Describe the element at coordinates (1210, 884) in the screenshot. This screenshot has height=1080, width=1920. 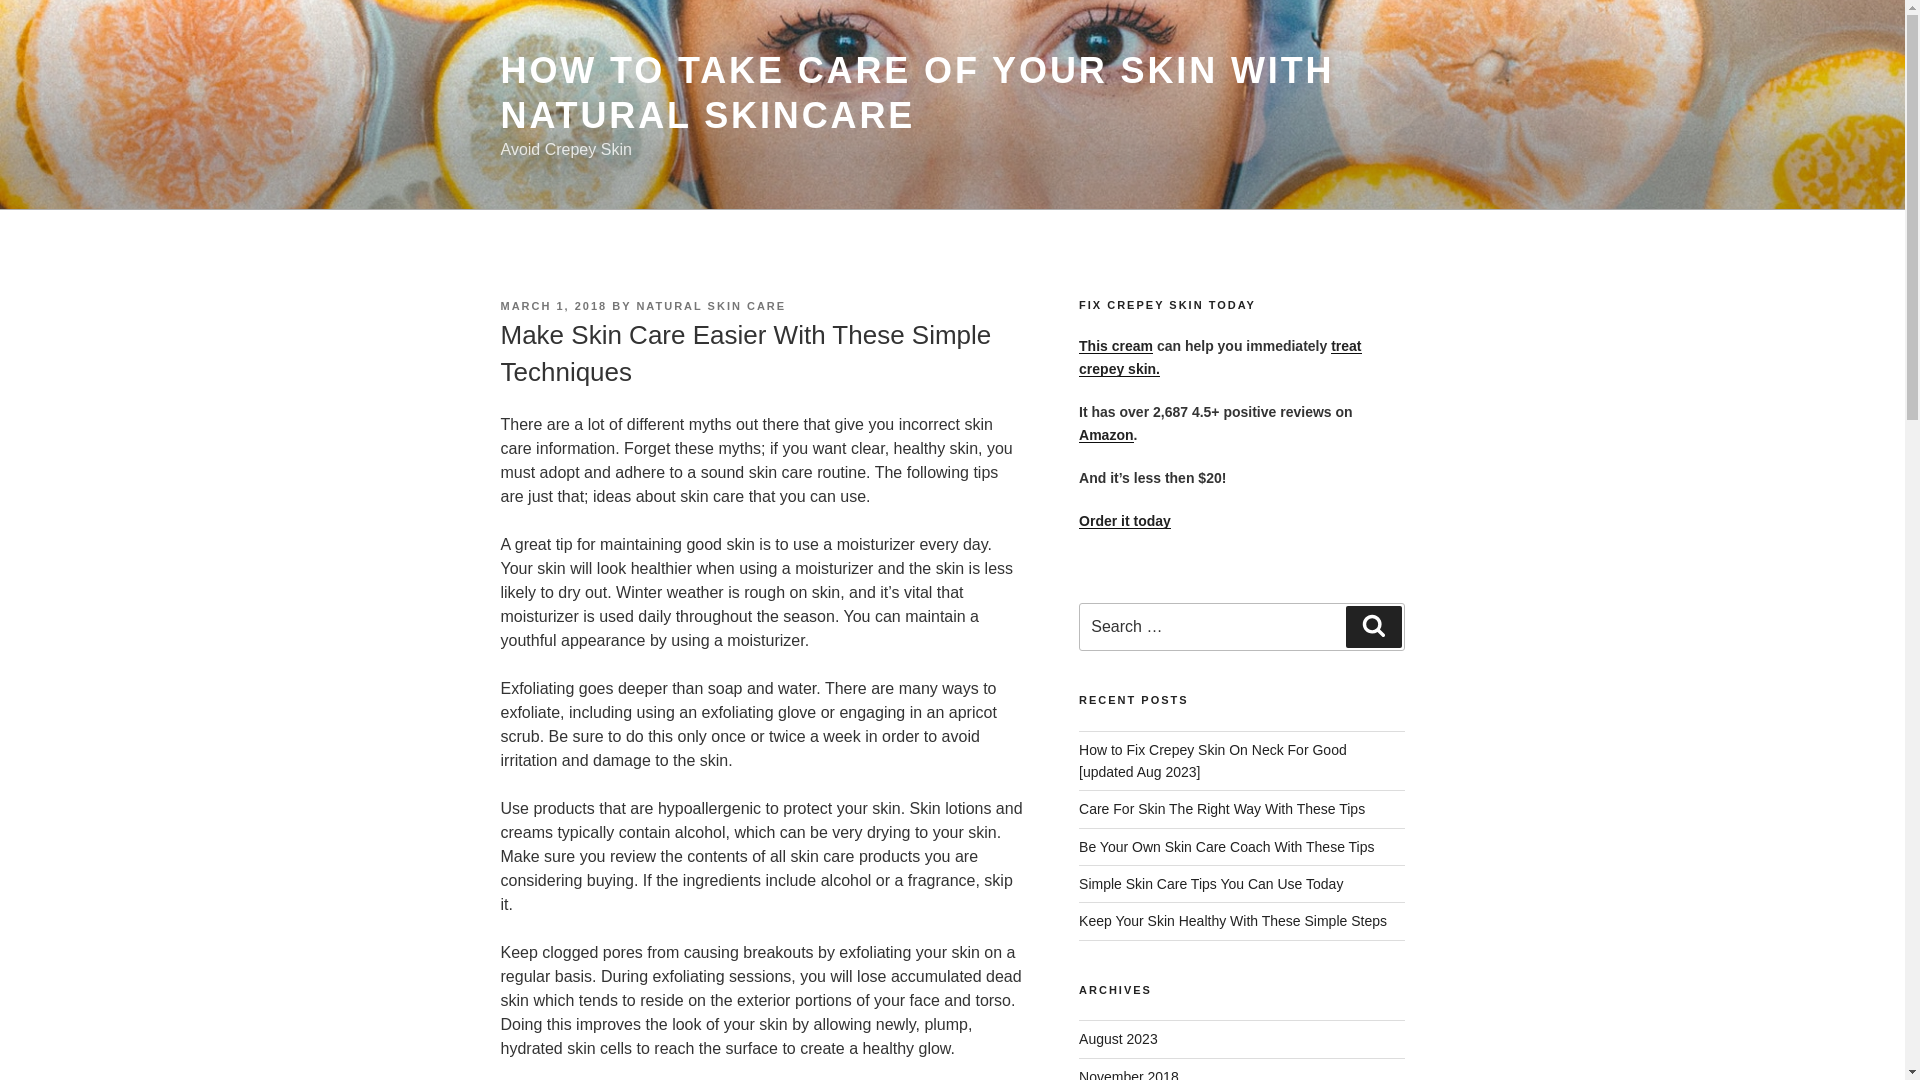
I see `Simple Skin Care Tips You Can Use Today` at that location.